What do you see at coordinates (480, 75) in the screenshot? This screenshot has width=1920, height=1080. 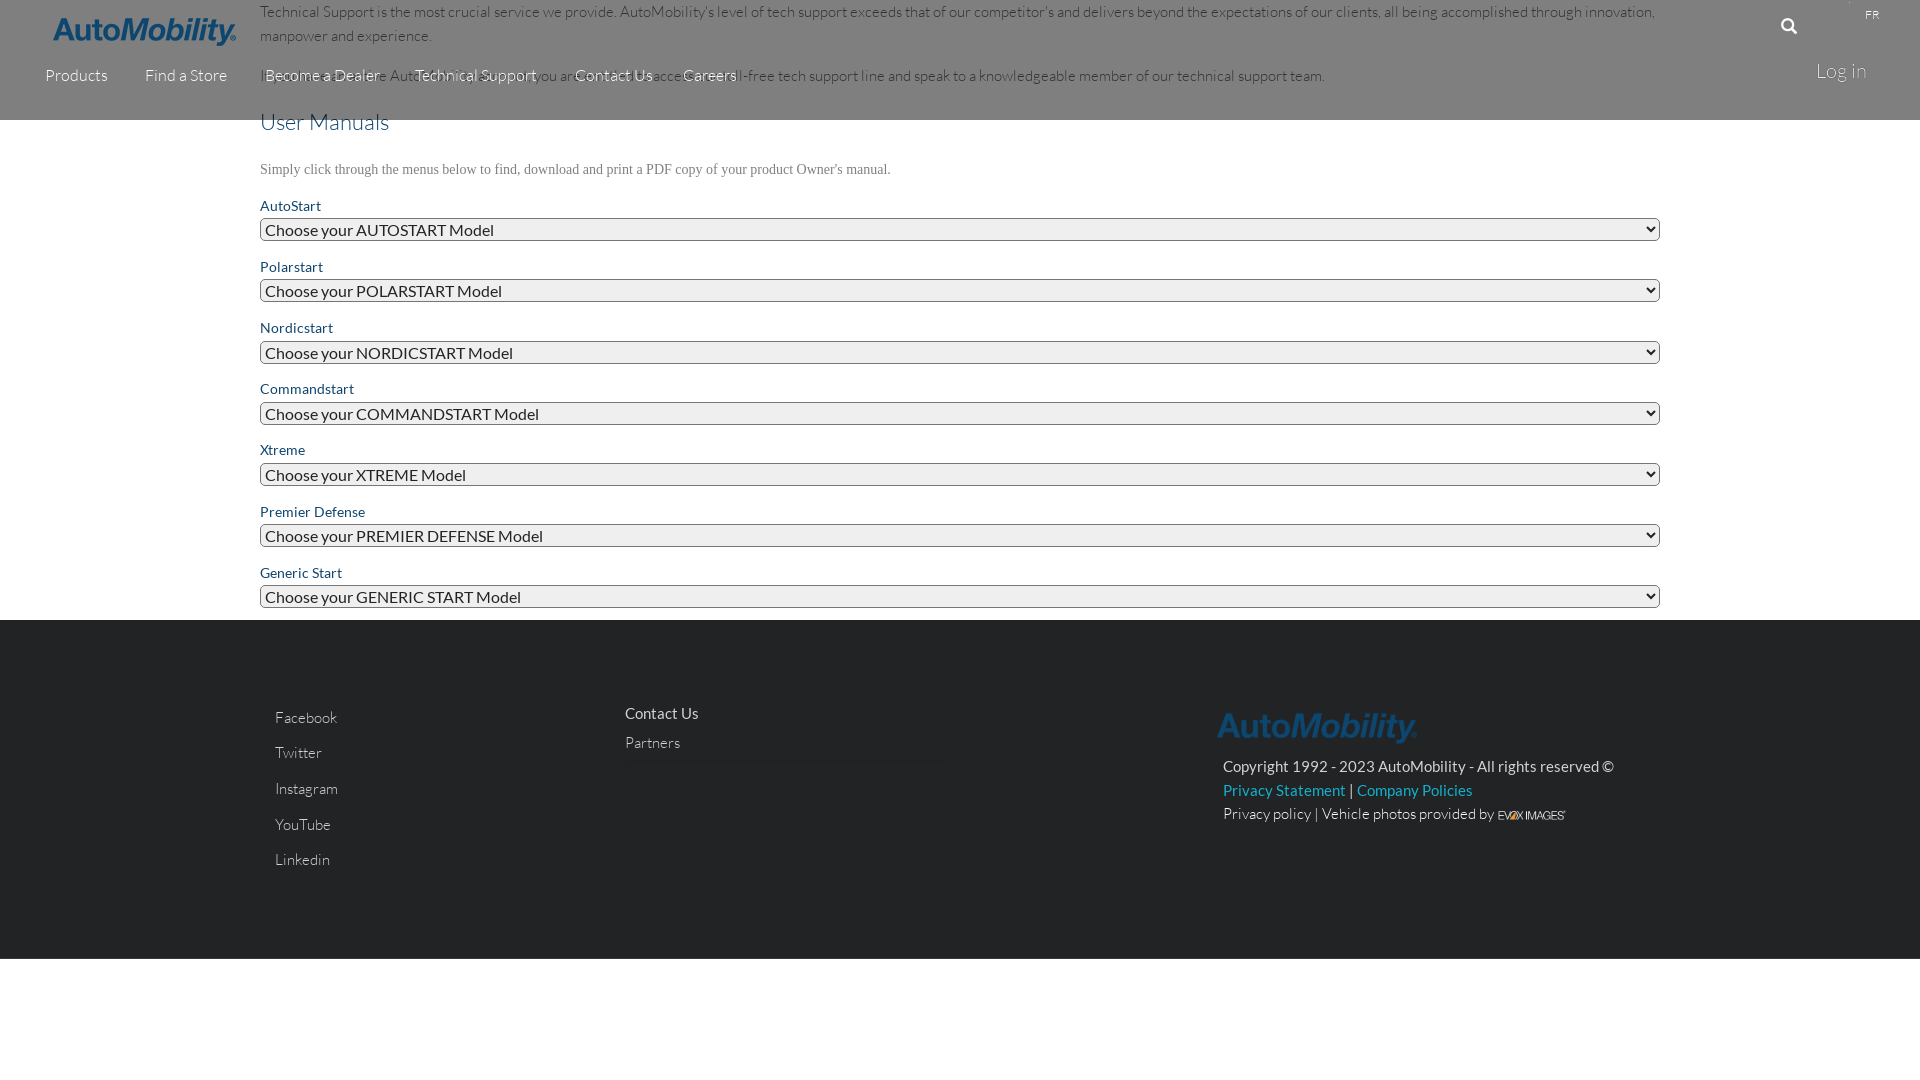 I see `Technical Support` at bounding box center [480, 75].